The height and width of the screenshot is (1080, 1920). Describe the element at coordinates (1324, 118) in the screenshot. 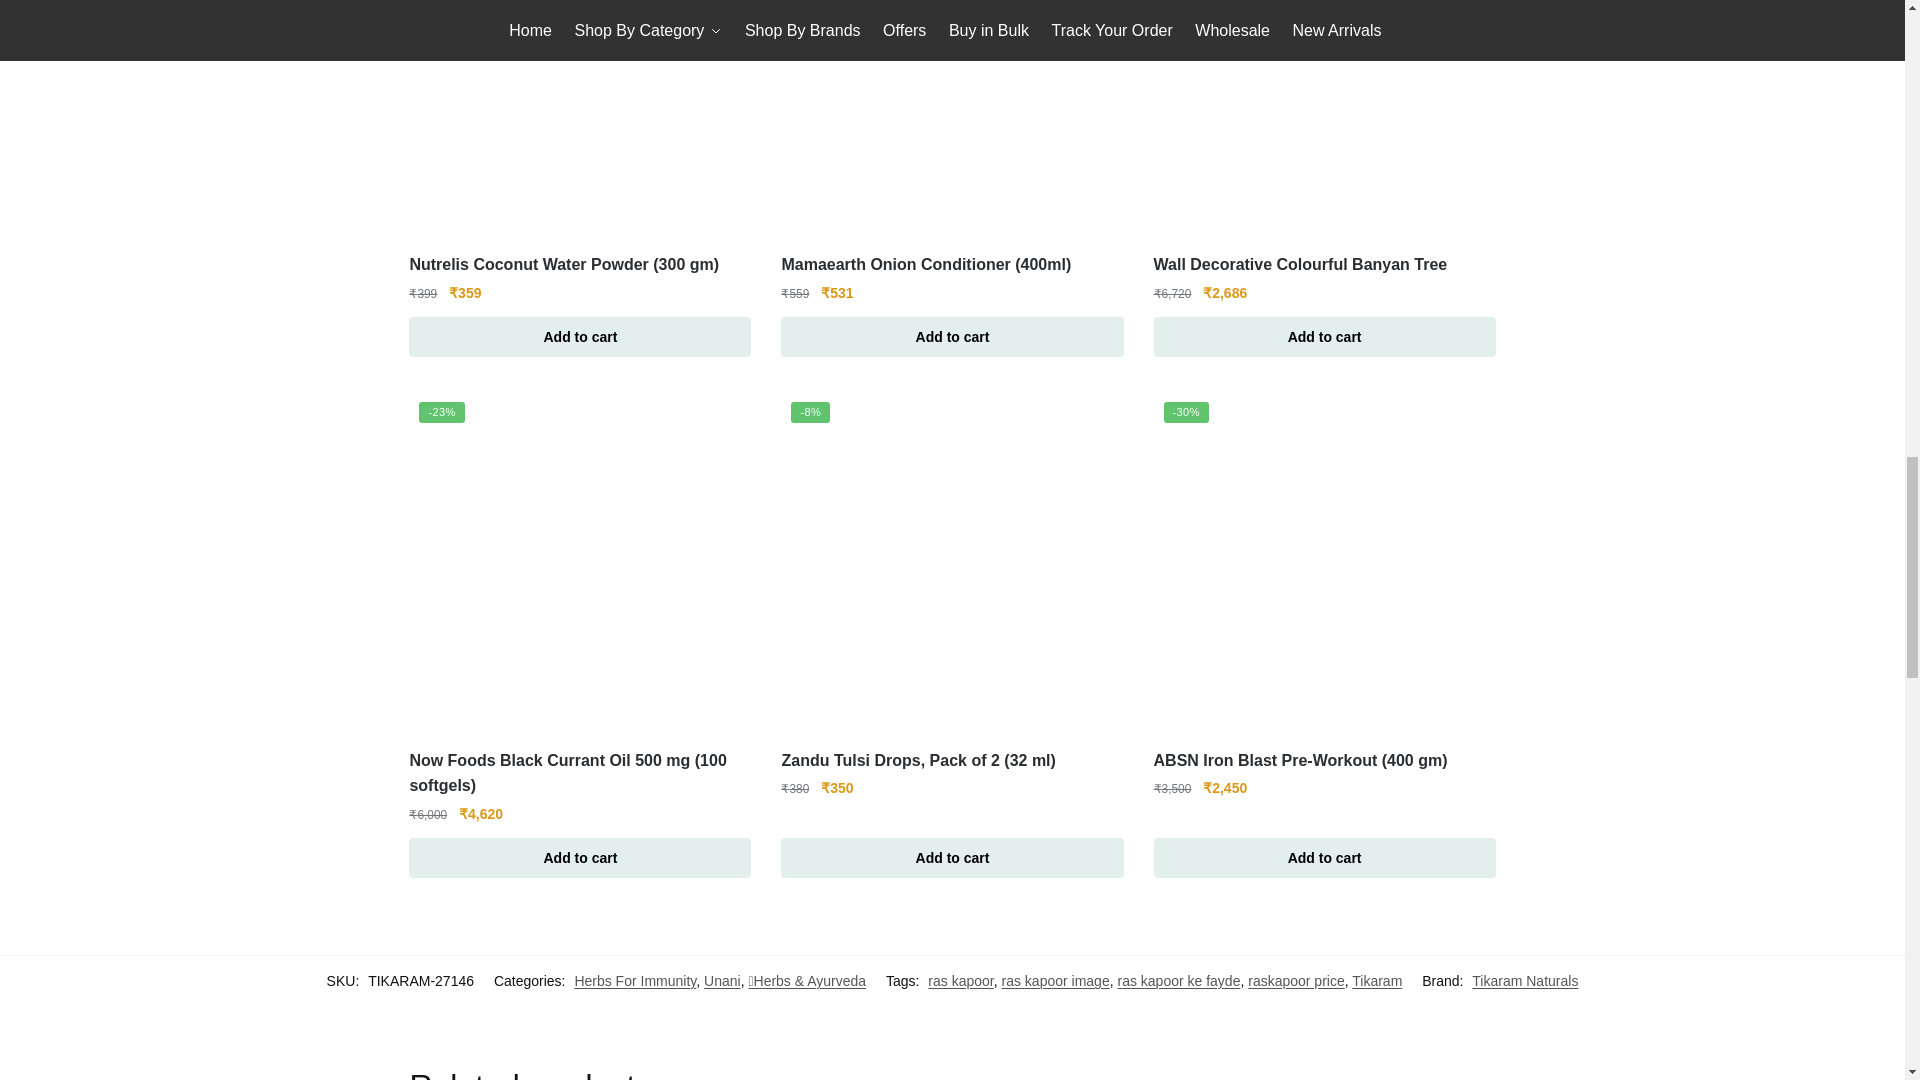

I see `Wall Decorative Colourful Banyan Tree` at that location.